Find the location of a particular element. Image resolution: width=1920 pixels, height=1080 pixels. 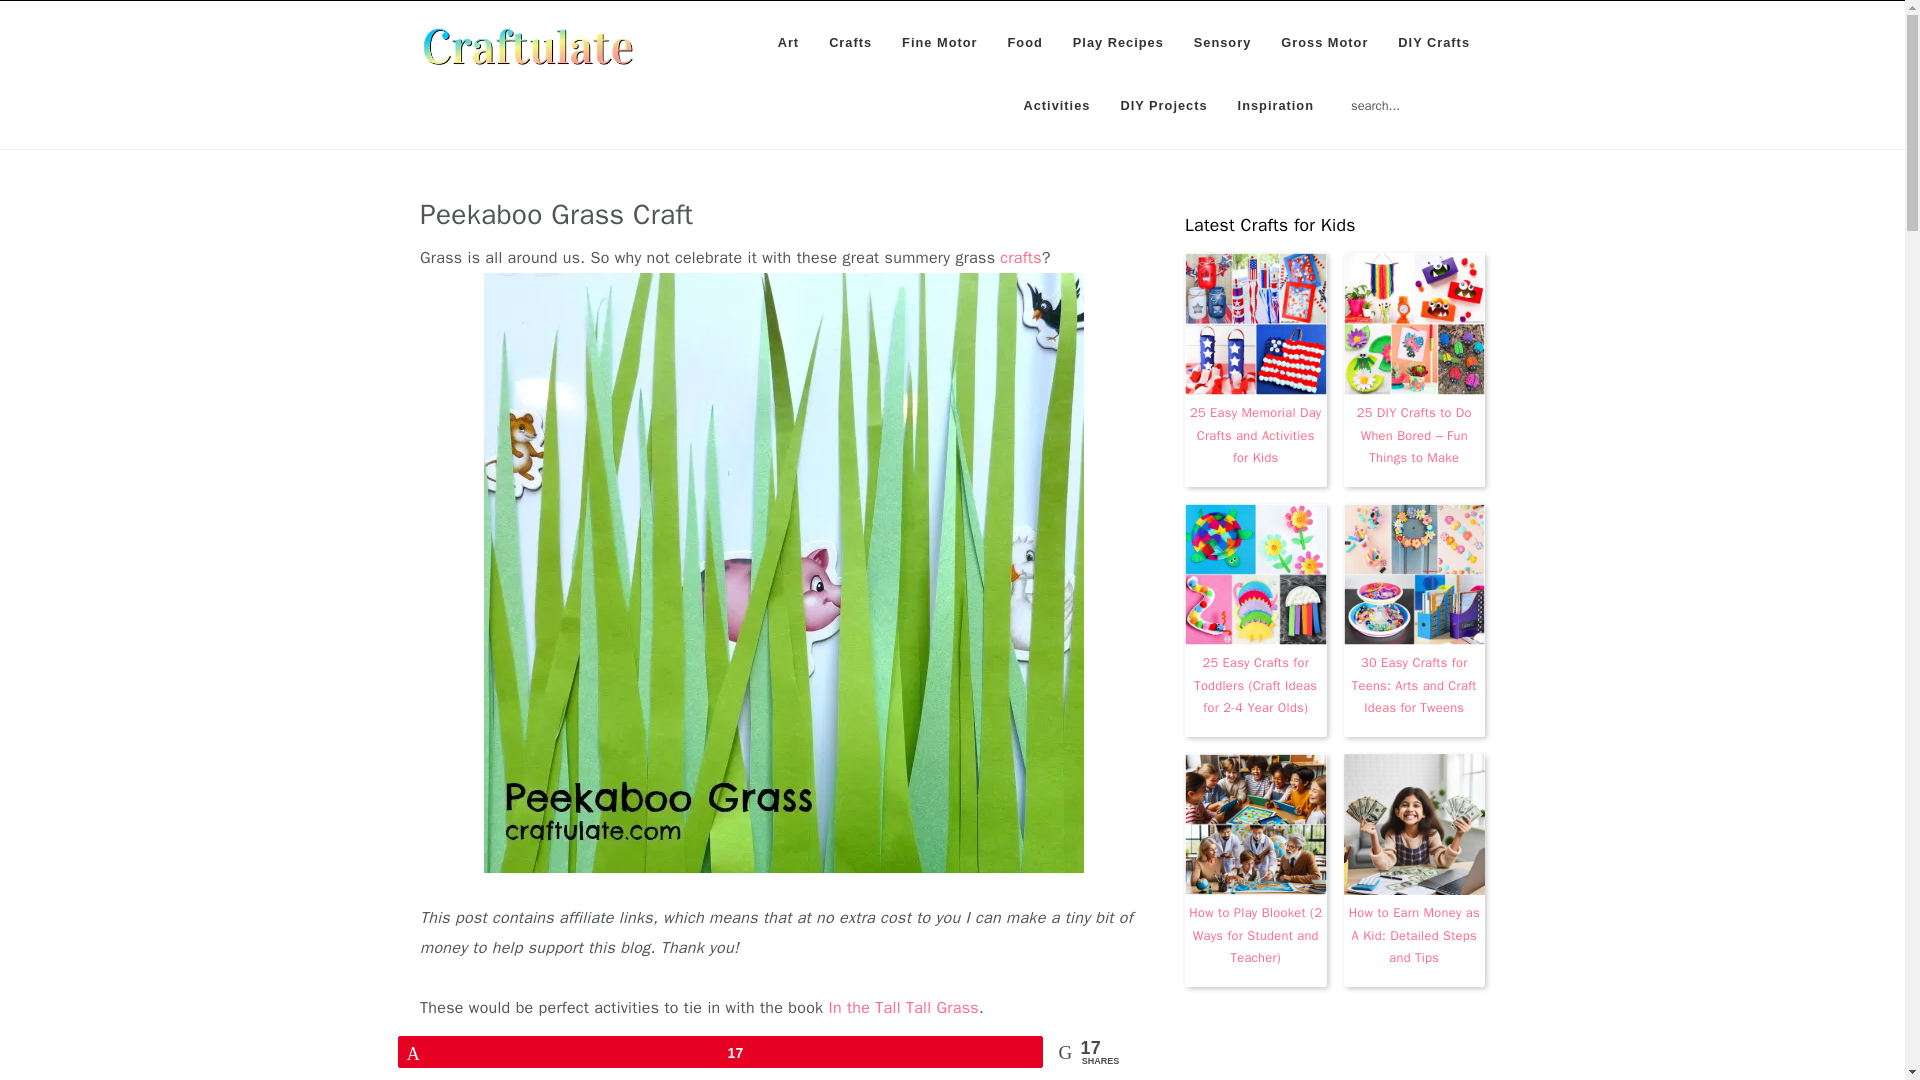

Activities is located at coordinates (1056, 106).